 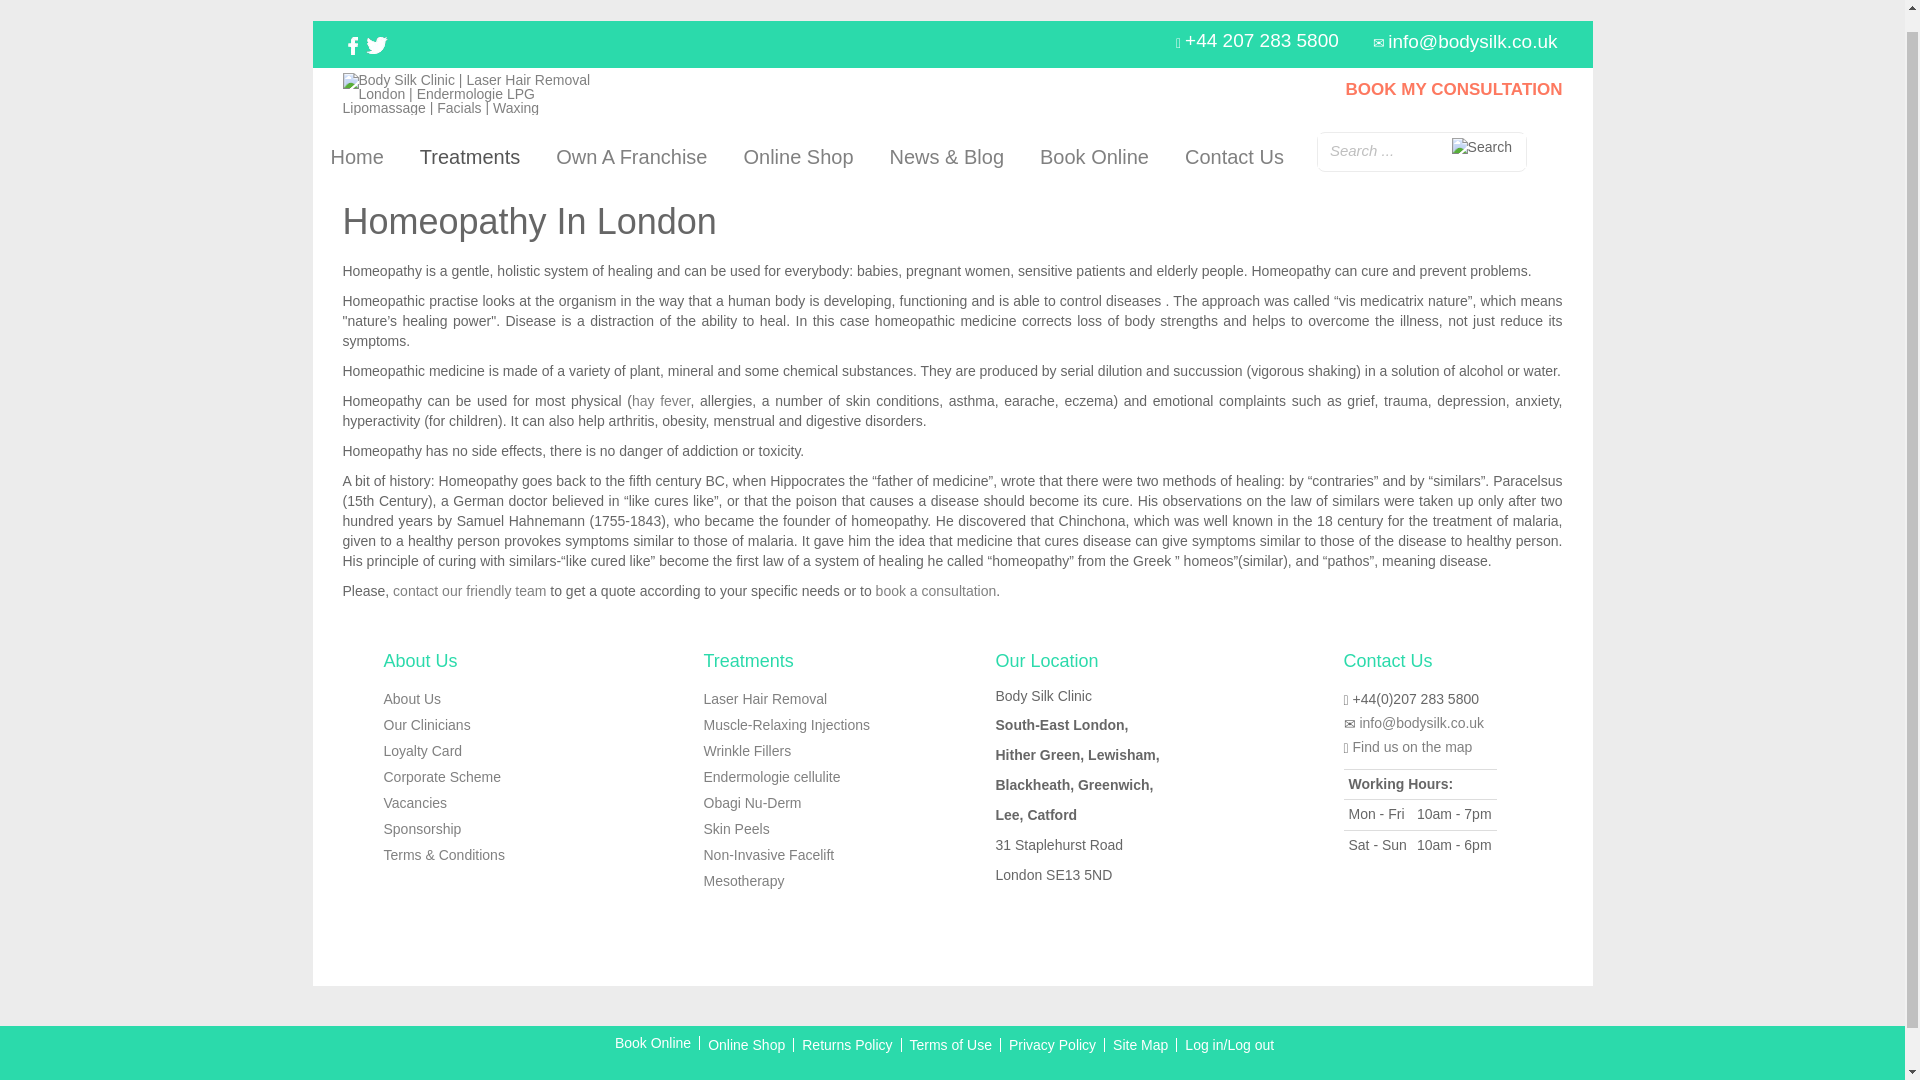 What do you see at coordinates (1482, 148) in the screenshot?
I see `Search` at bounding box center [1482, 148].